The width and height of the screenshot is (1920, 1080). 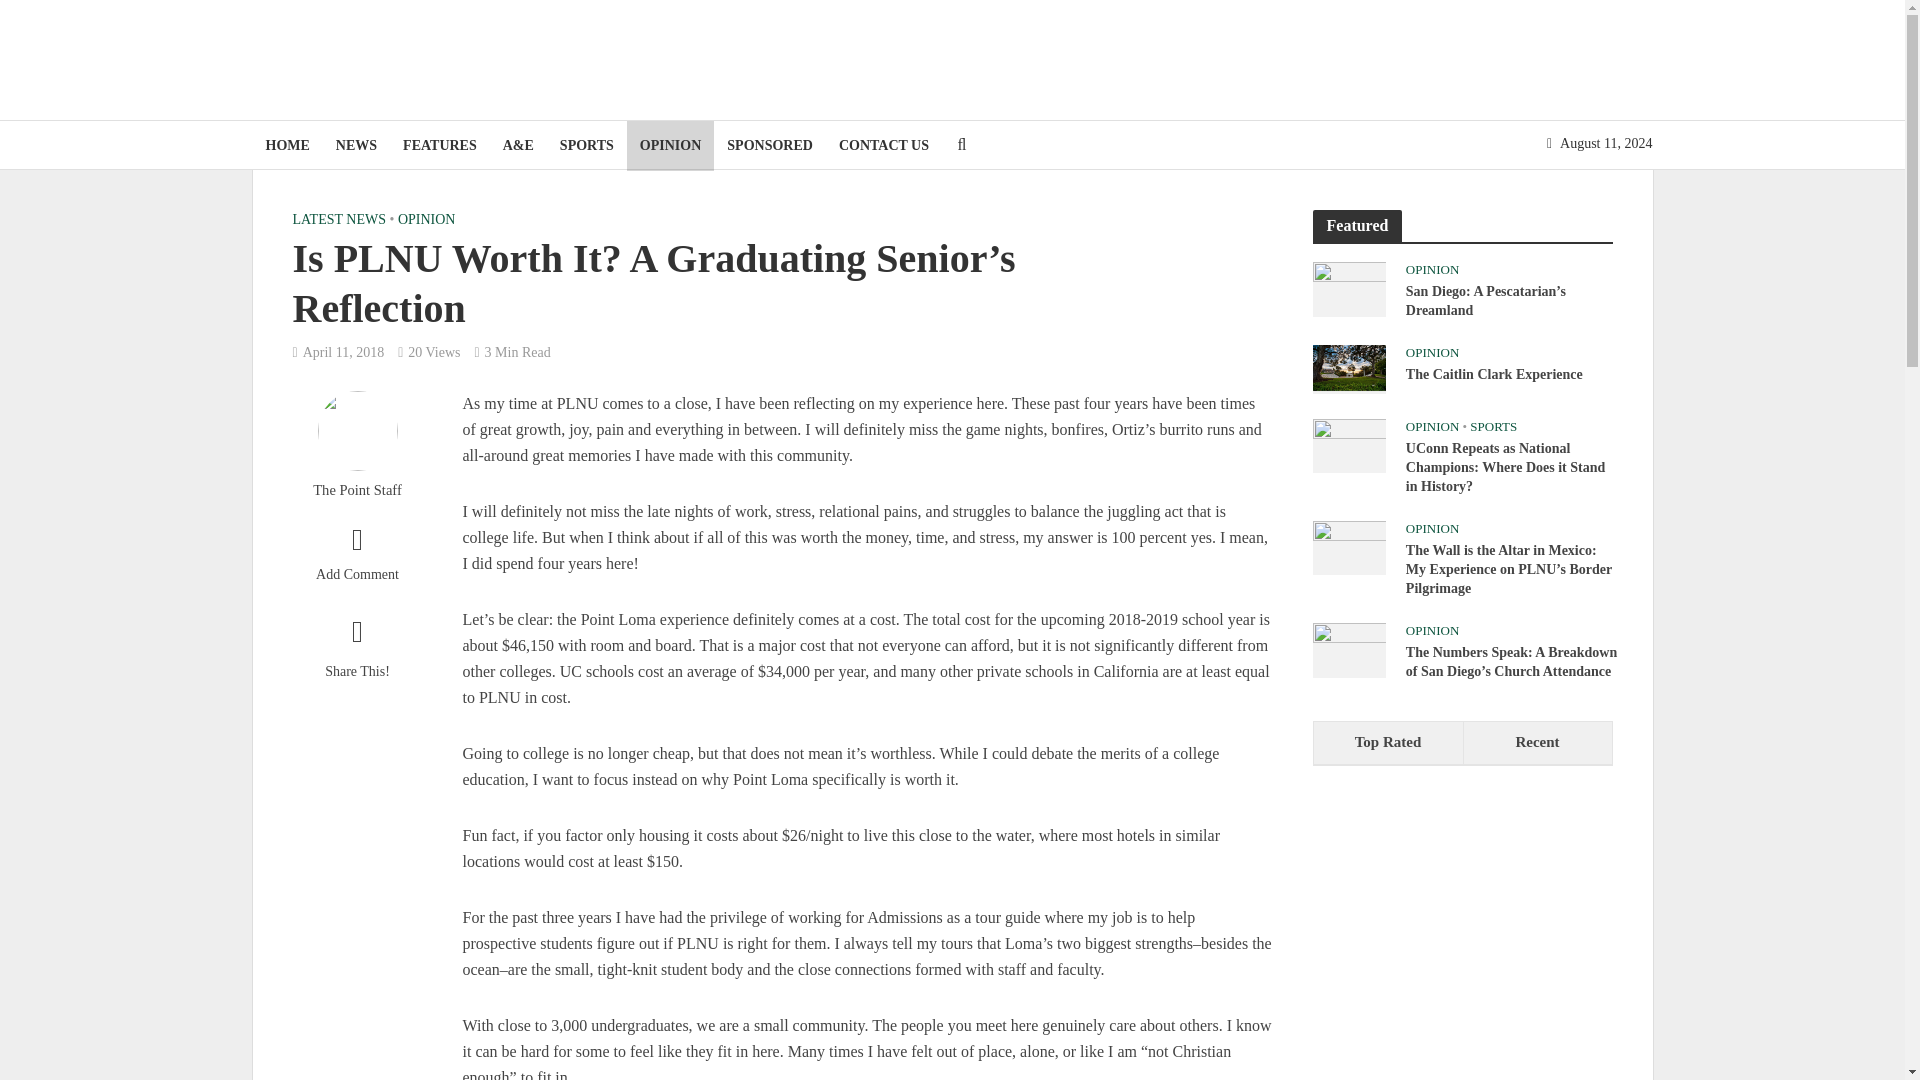 I want to click on NEWS, so click(x=356, y=145).